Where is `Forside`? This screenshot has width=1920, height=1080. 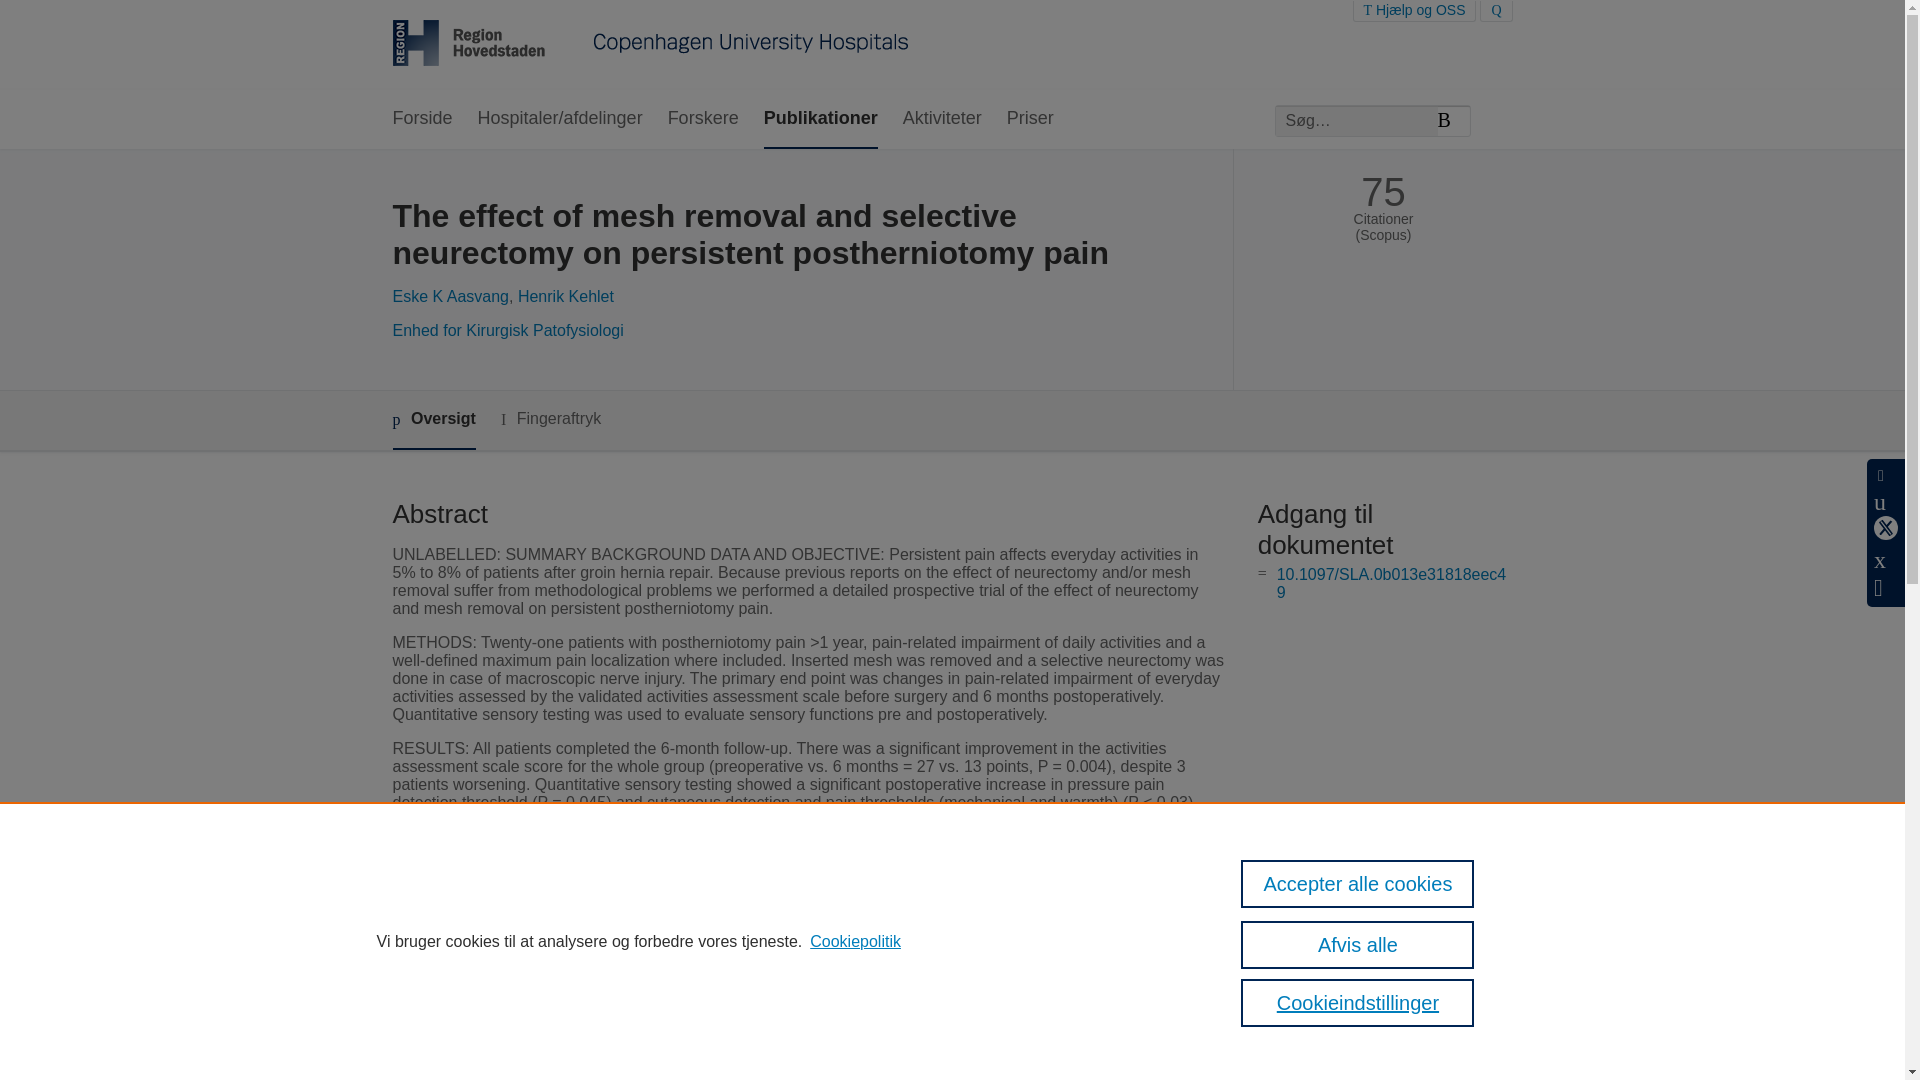
Forside is located at coordinates (421, 119).